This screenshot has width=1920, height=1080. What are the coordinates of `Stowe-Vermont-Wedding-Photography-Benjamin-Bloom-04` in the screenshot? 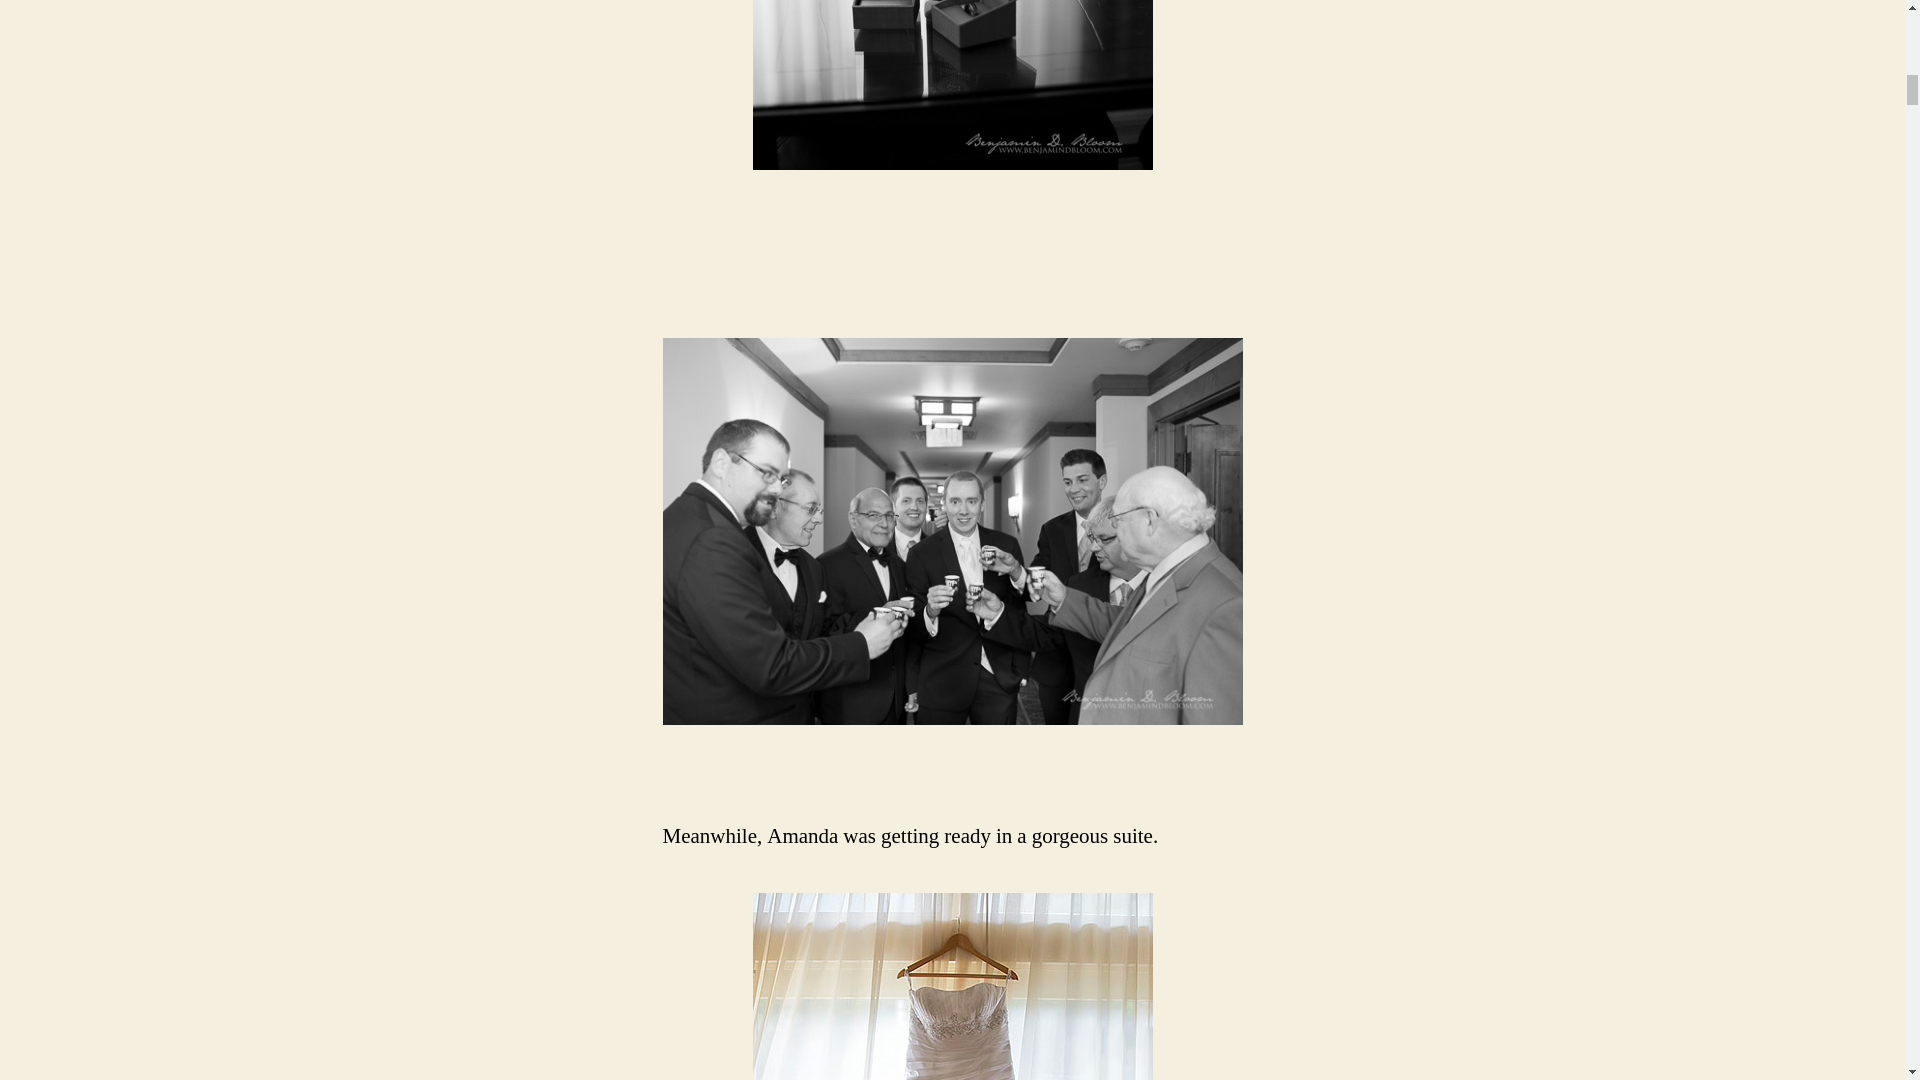 It's located at (952, 986).